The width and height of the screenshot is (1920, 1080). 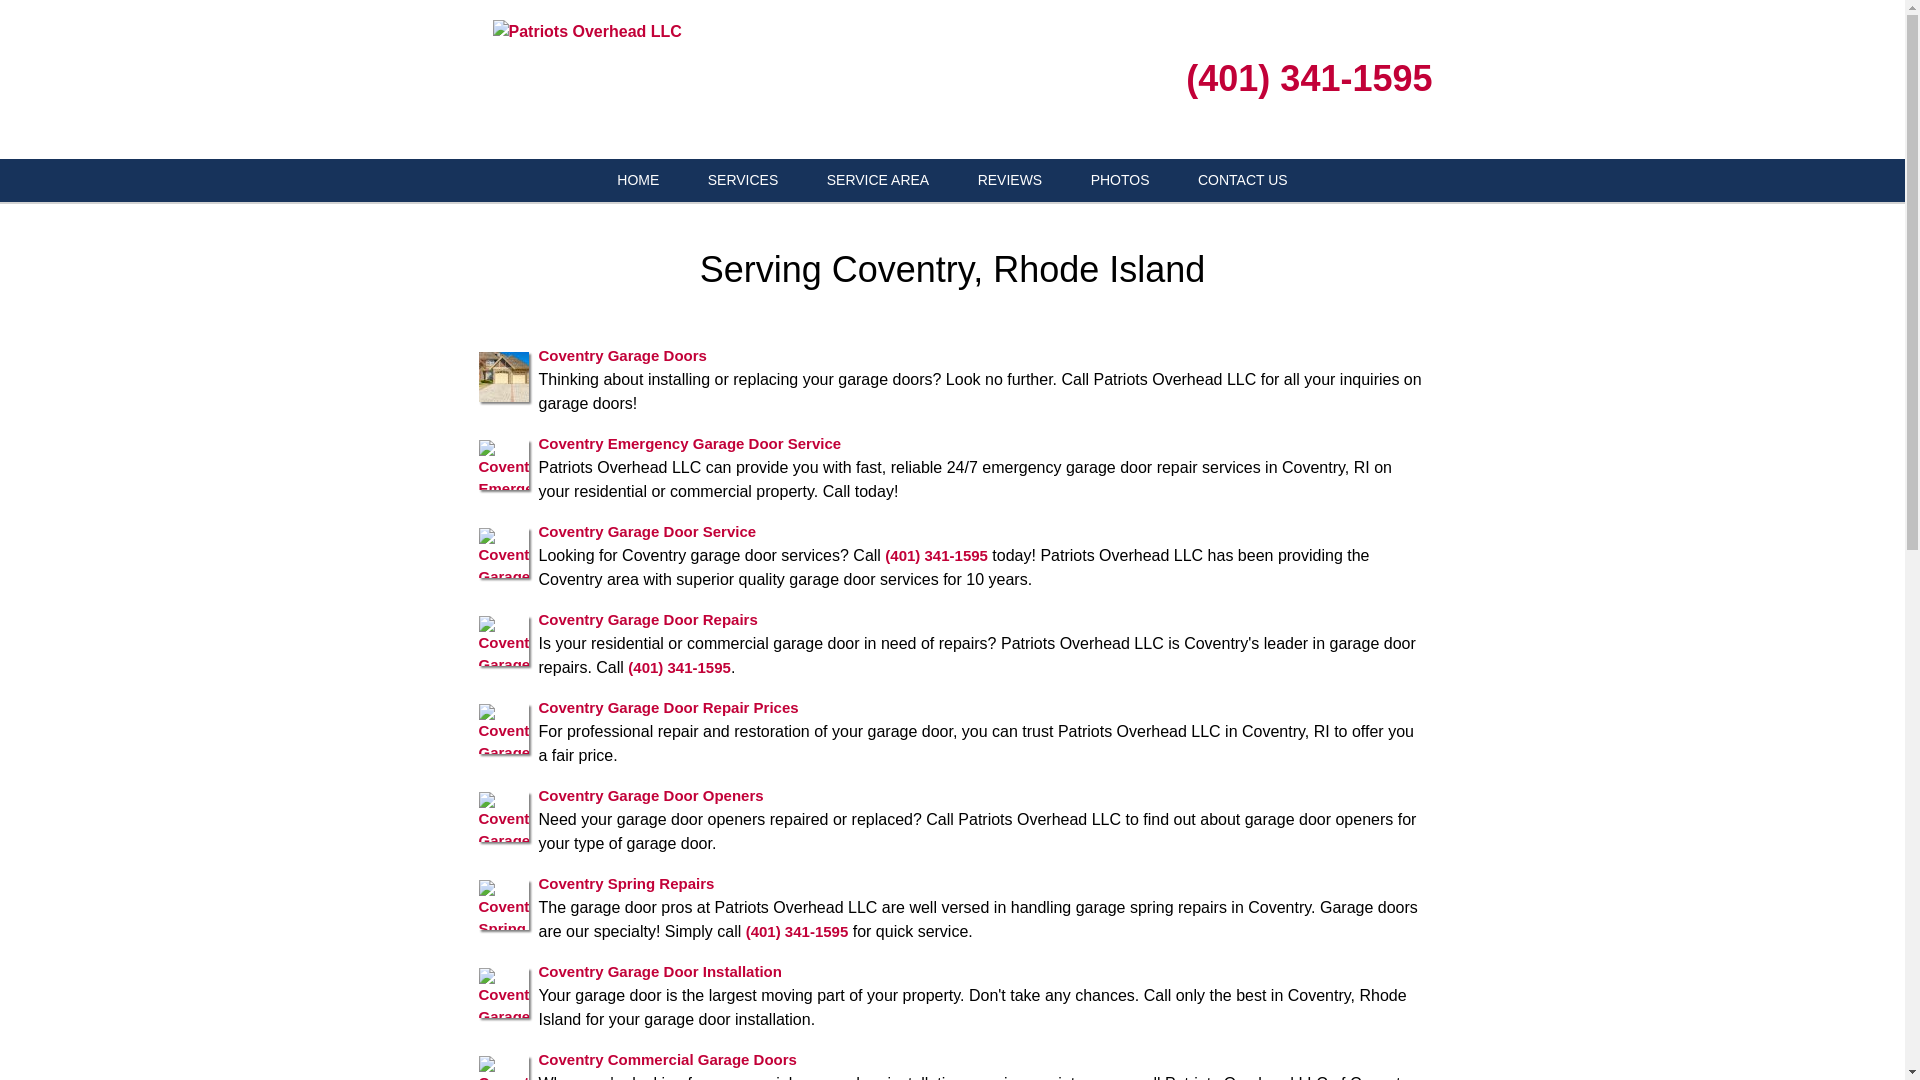 What do you see at coordinates (626, 882) in the screenshot?
I see `Coventry Spring Repairs` at bounding box center [626, 882].